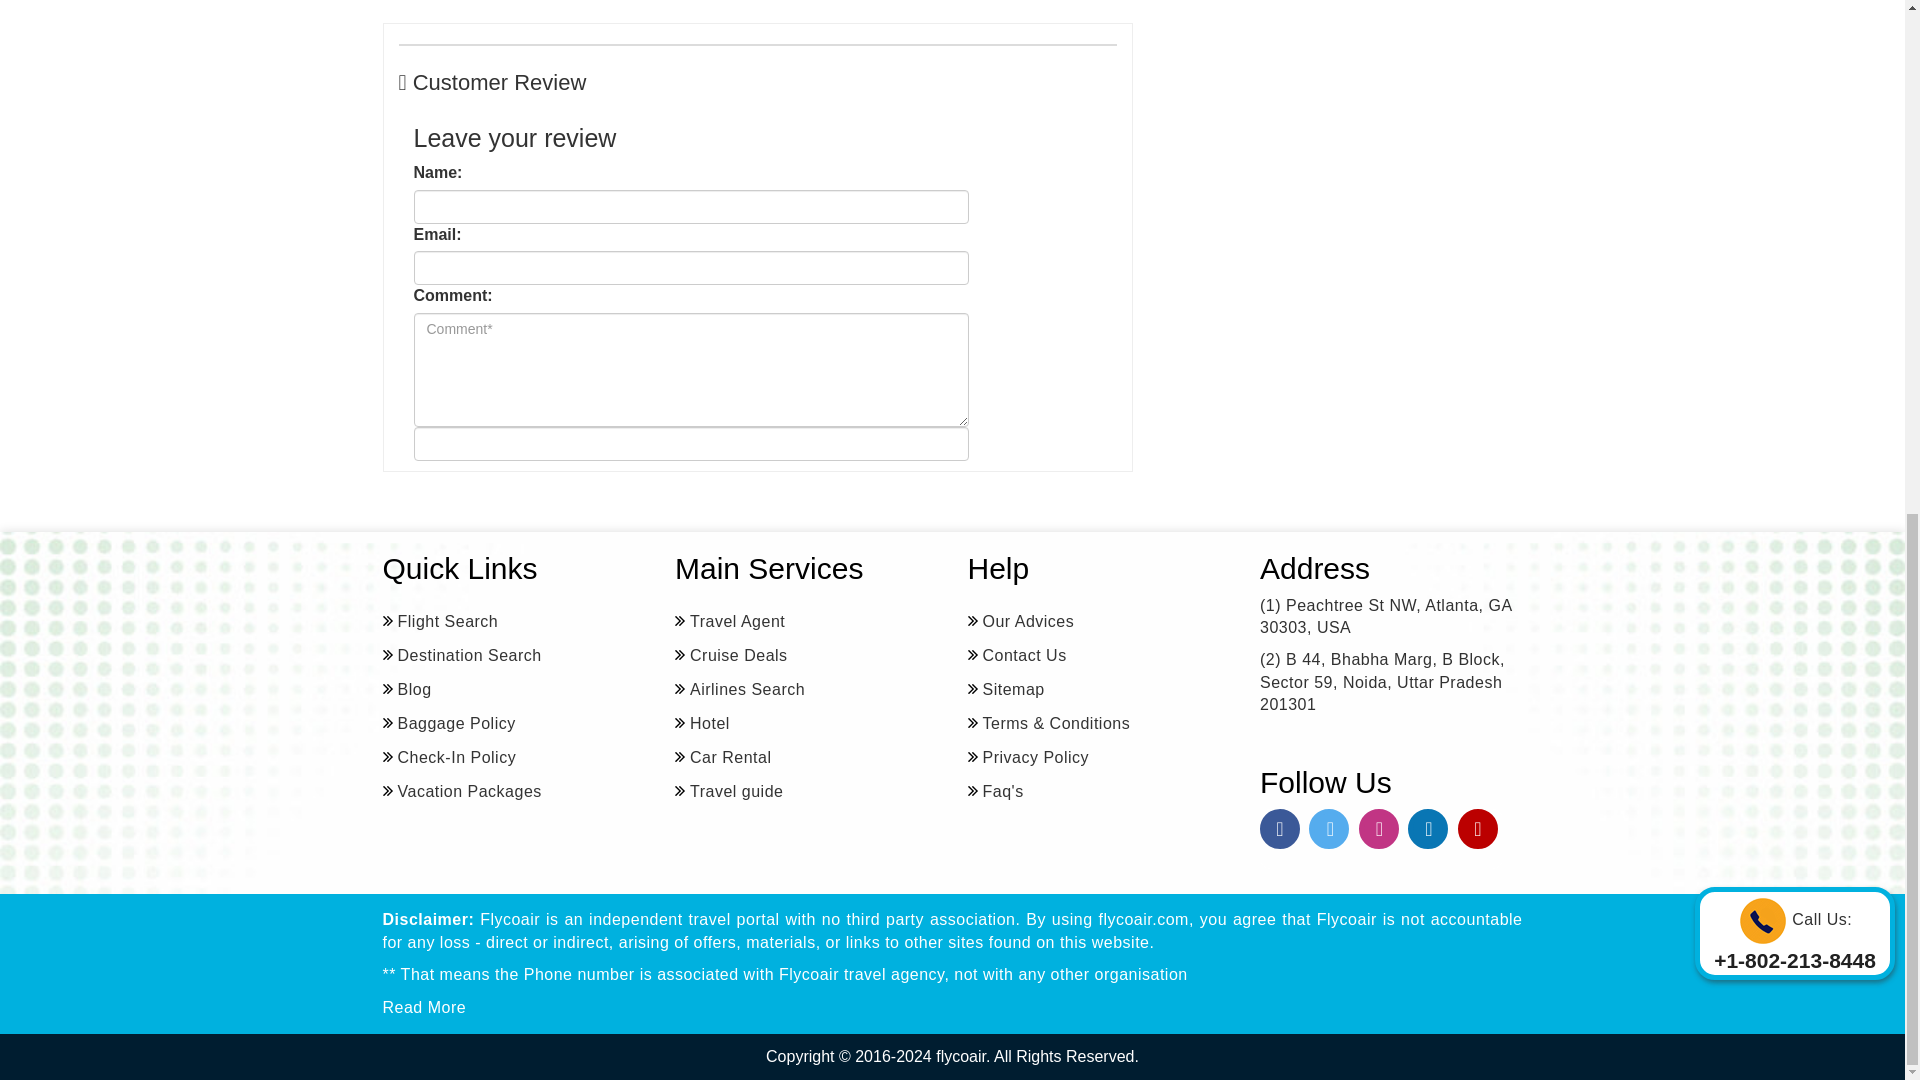 The image size is (1920, 1080). Describe the element at coordinates (462, 656) in the screenshot. I see `Destination Search` at that location.